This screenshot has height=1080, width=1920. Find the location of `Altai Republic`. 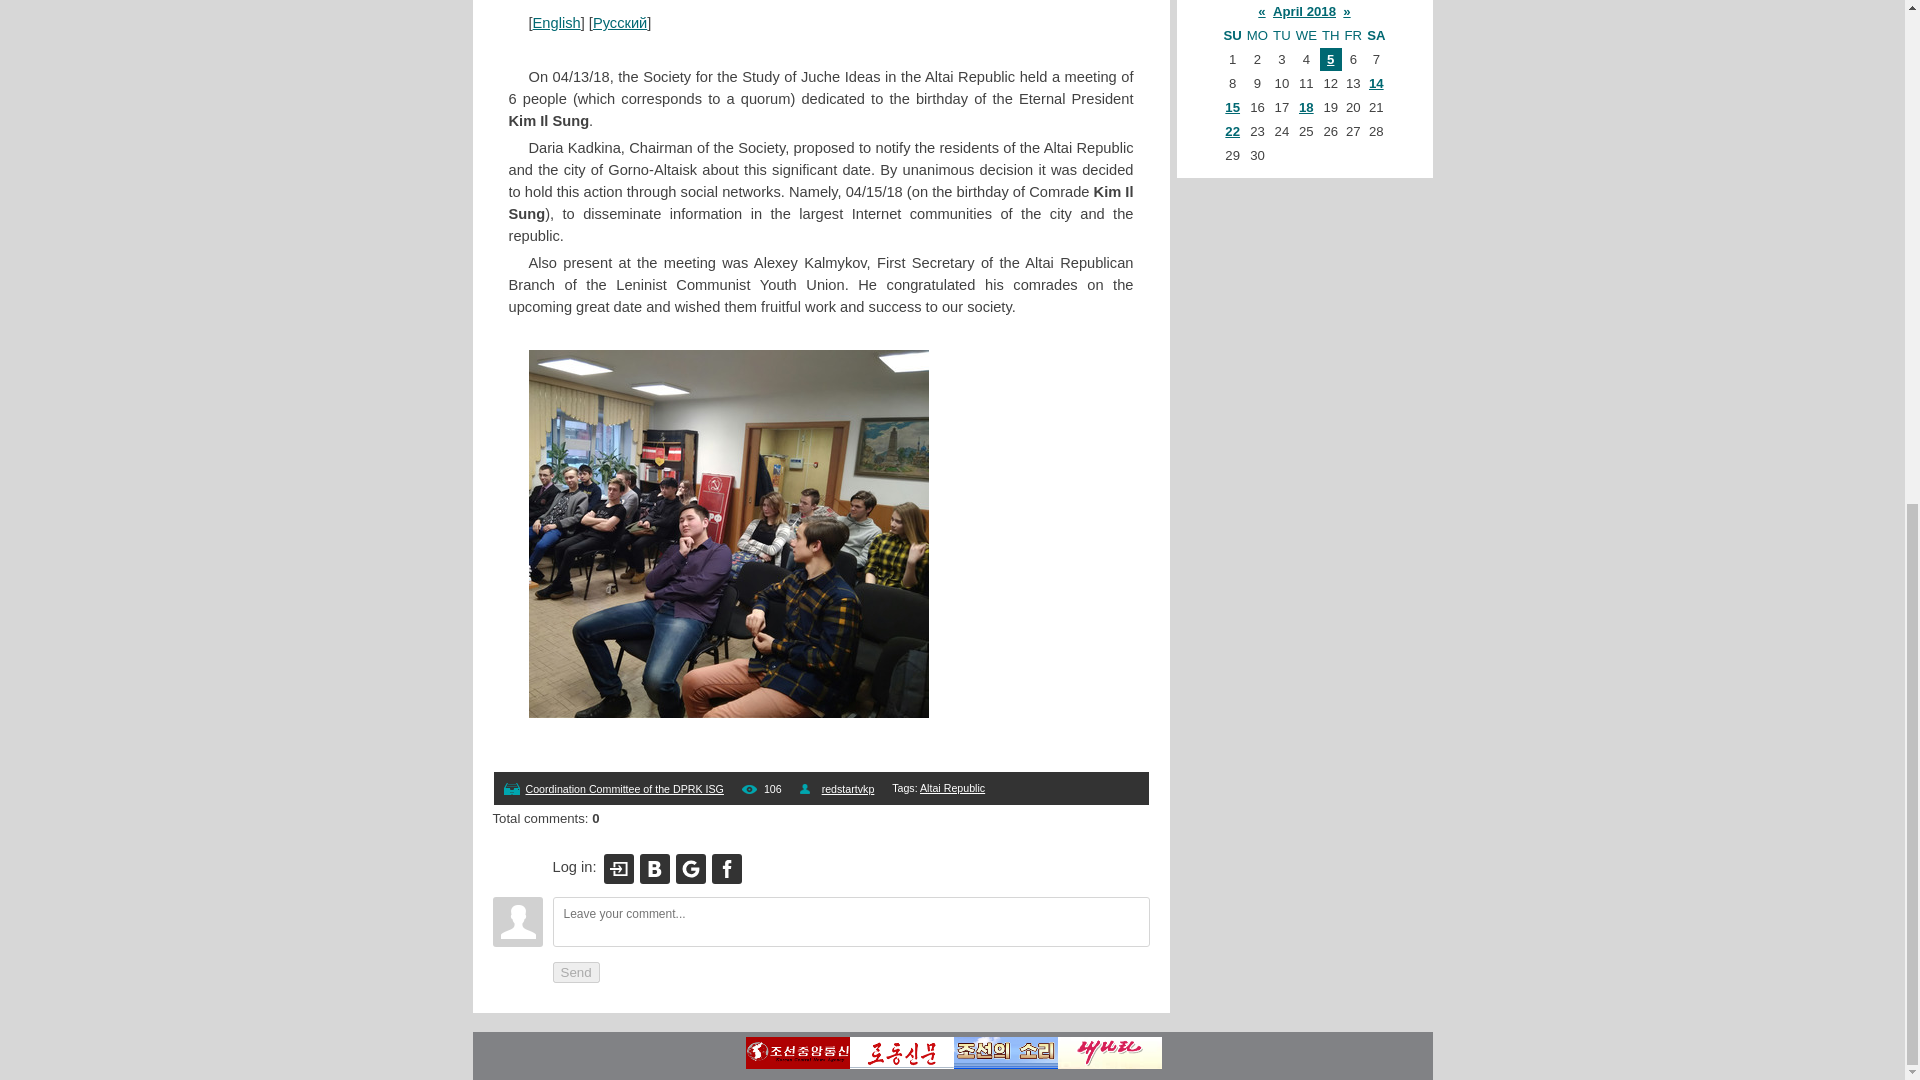

Altai Republic is located at coordinates (952, 787).